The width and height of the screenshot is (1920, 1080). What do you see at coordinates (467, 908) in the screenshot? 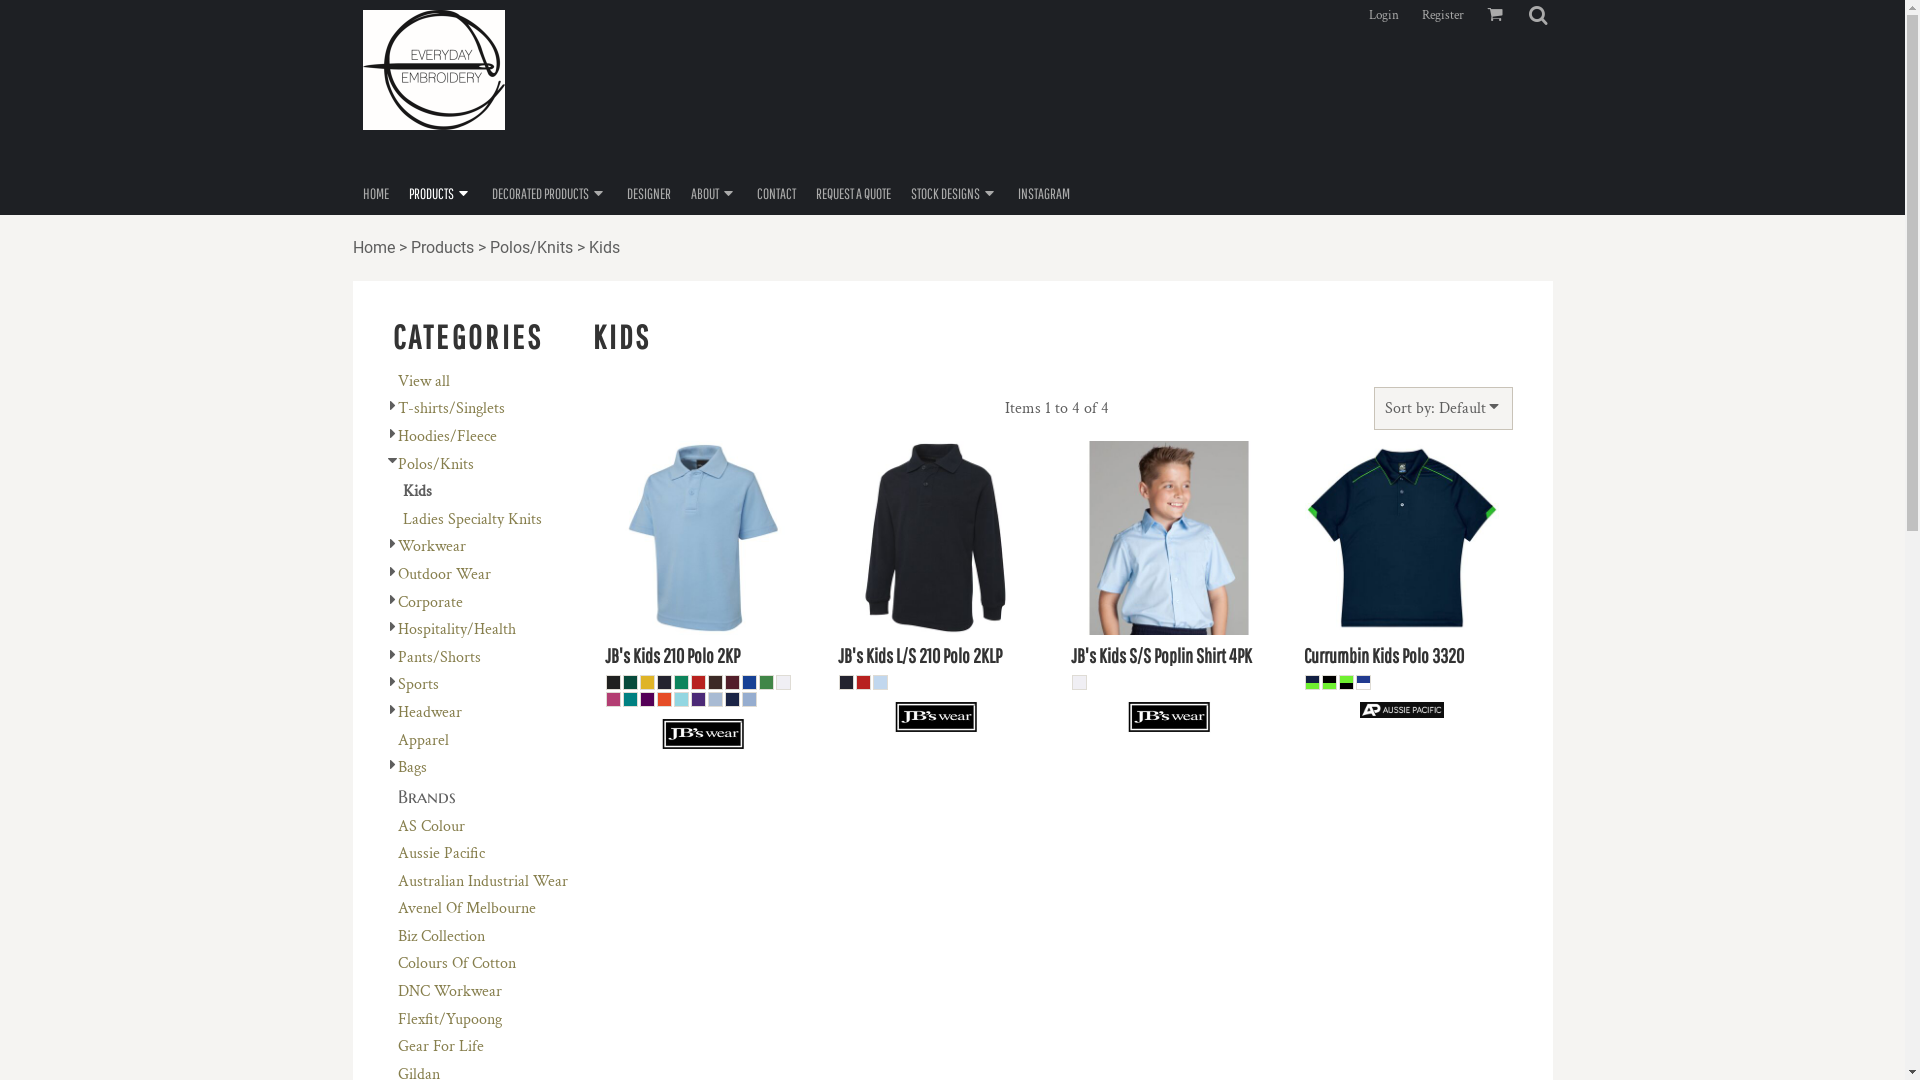
I see `Avenel Of Melbourne` at bounding box center [467, 908].